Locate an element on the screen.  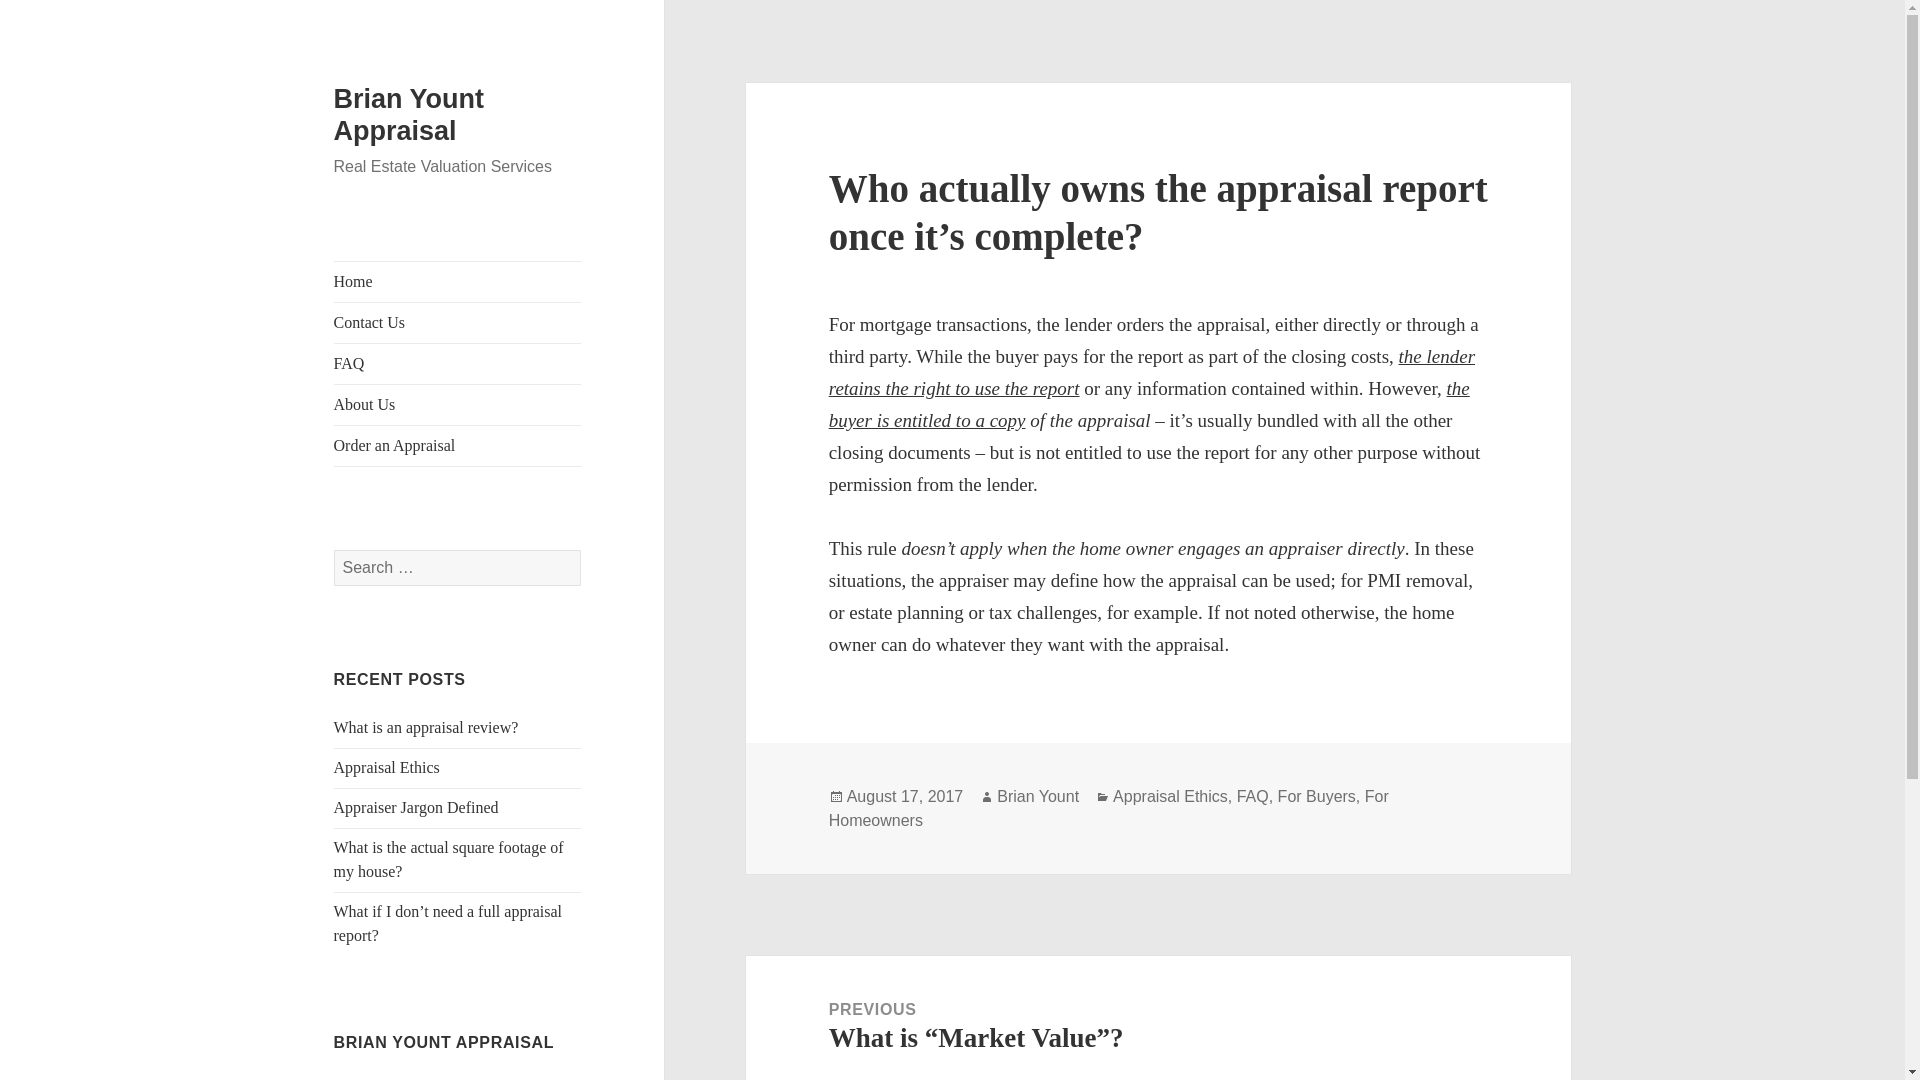
FAQ is located at coordinates (1252, 796).